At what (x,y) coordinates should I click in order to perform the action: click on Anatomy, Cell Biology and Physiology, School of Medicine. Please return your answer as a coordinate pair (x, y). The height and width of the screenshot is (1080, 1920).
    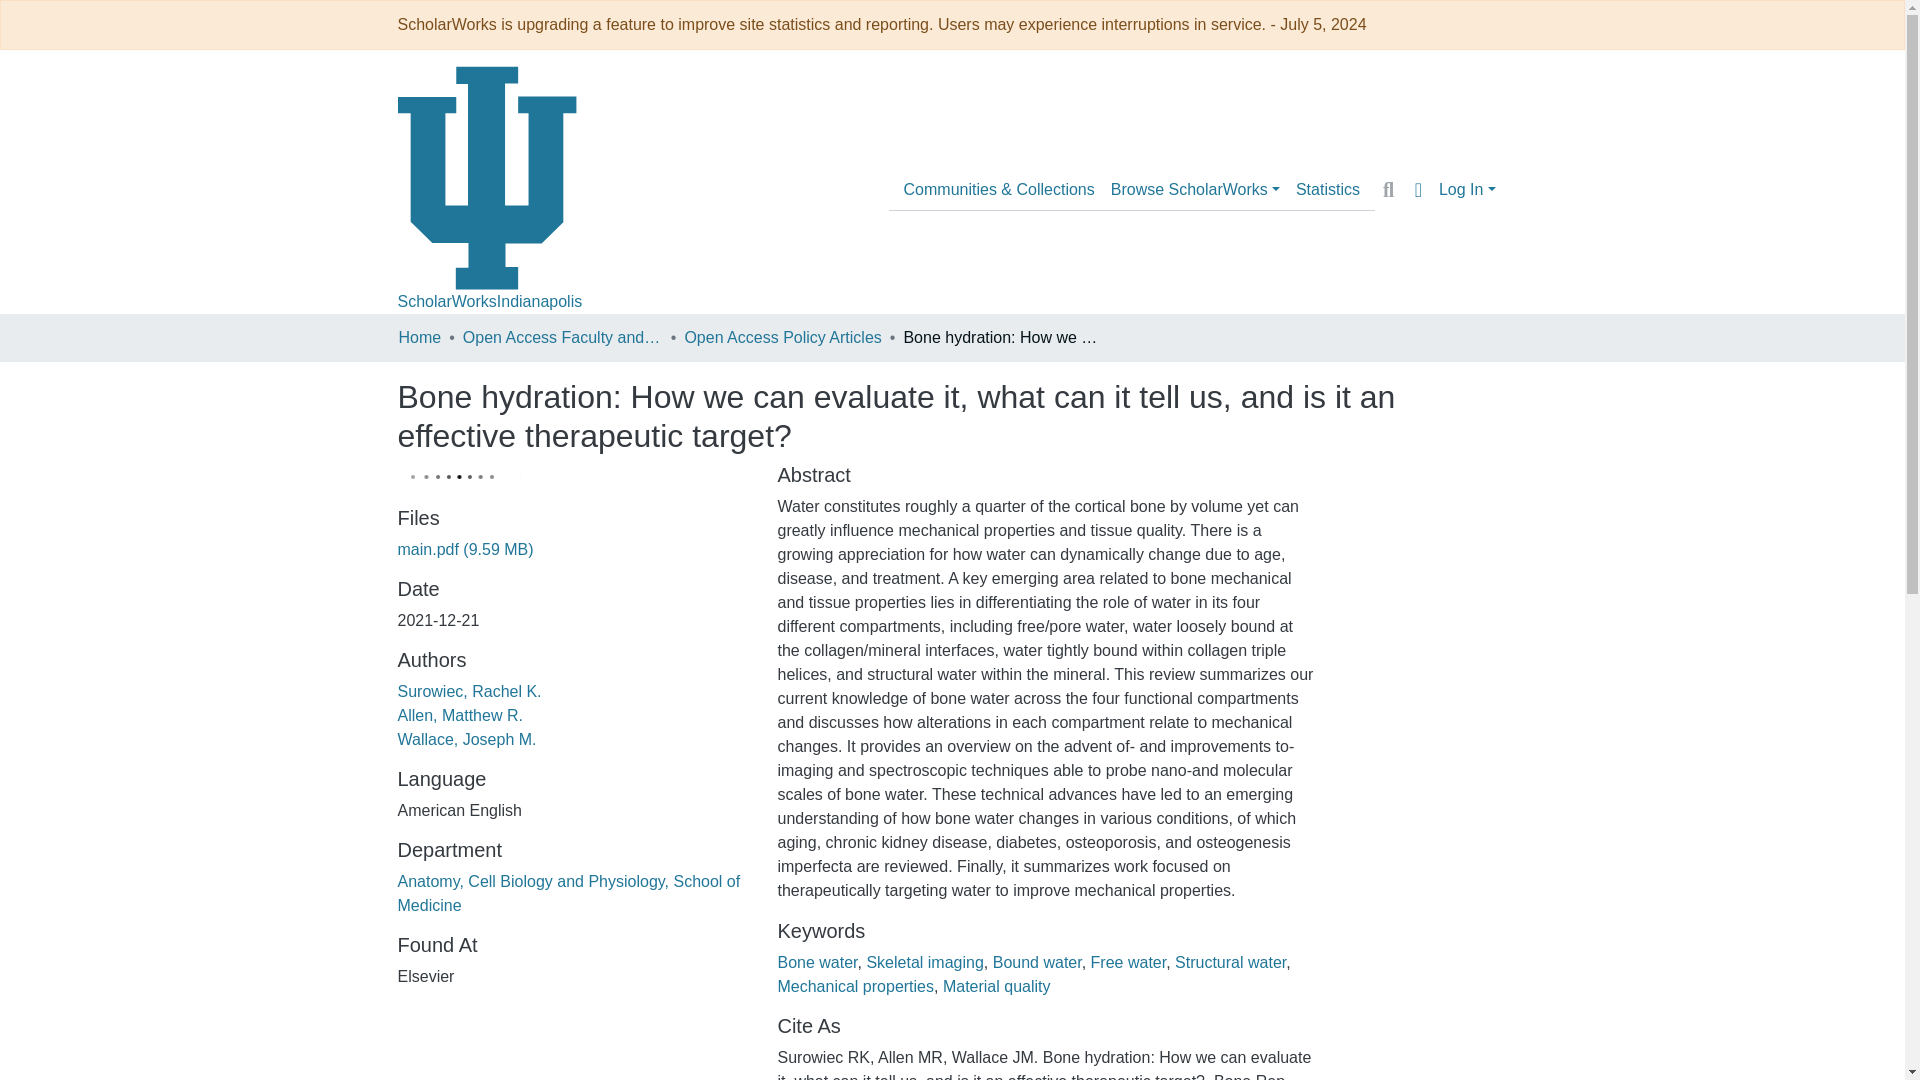
    Looking at the image, I should click on (569, 892).